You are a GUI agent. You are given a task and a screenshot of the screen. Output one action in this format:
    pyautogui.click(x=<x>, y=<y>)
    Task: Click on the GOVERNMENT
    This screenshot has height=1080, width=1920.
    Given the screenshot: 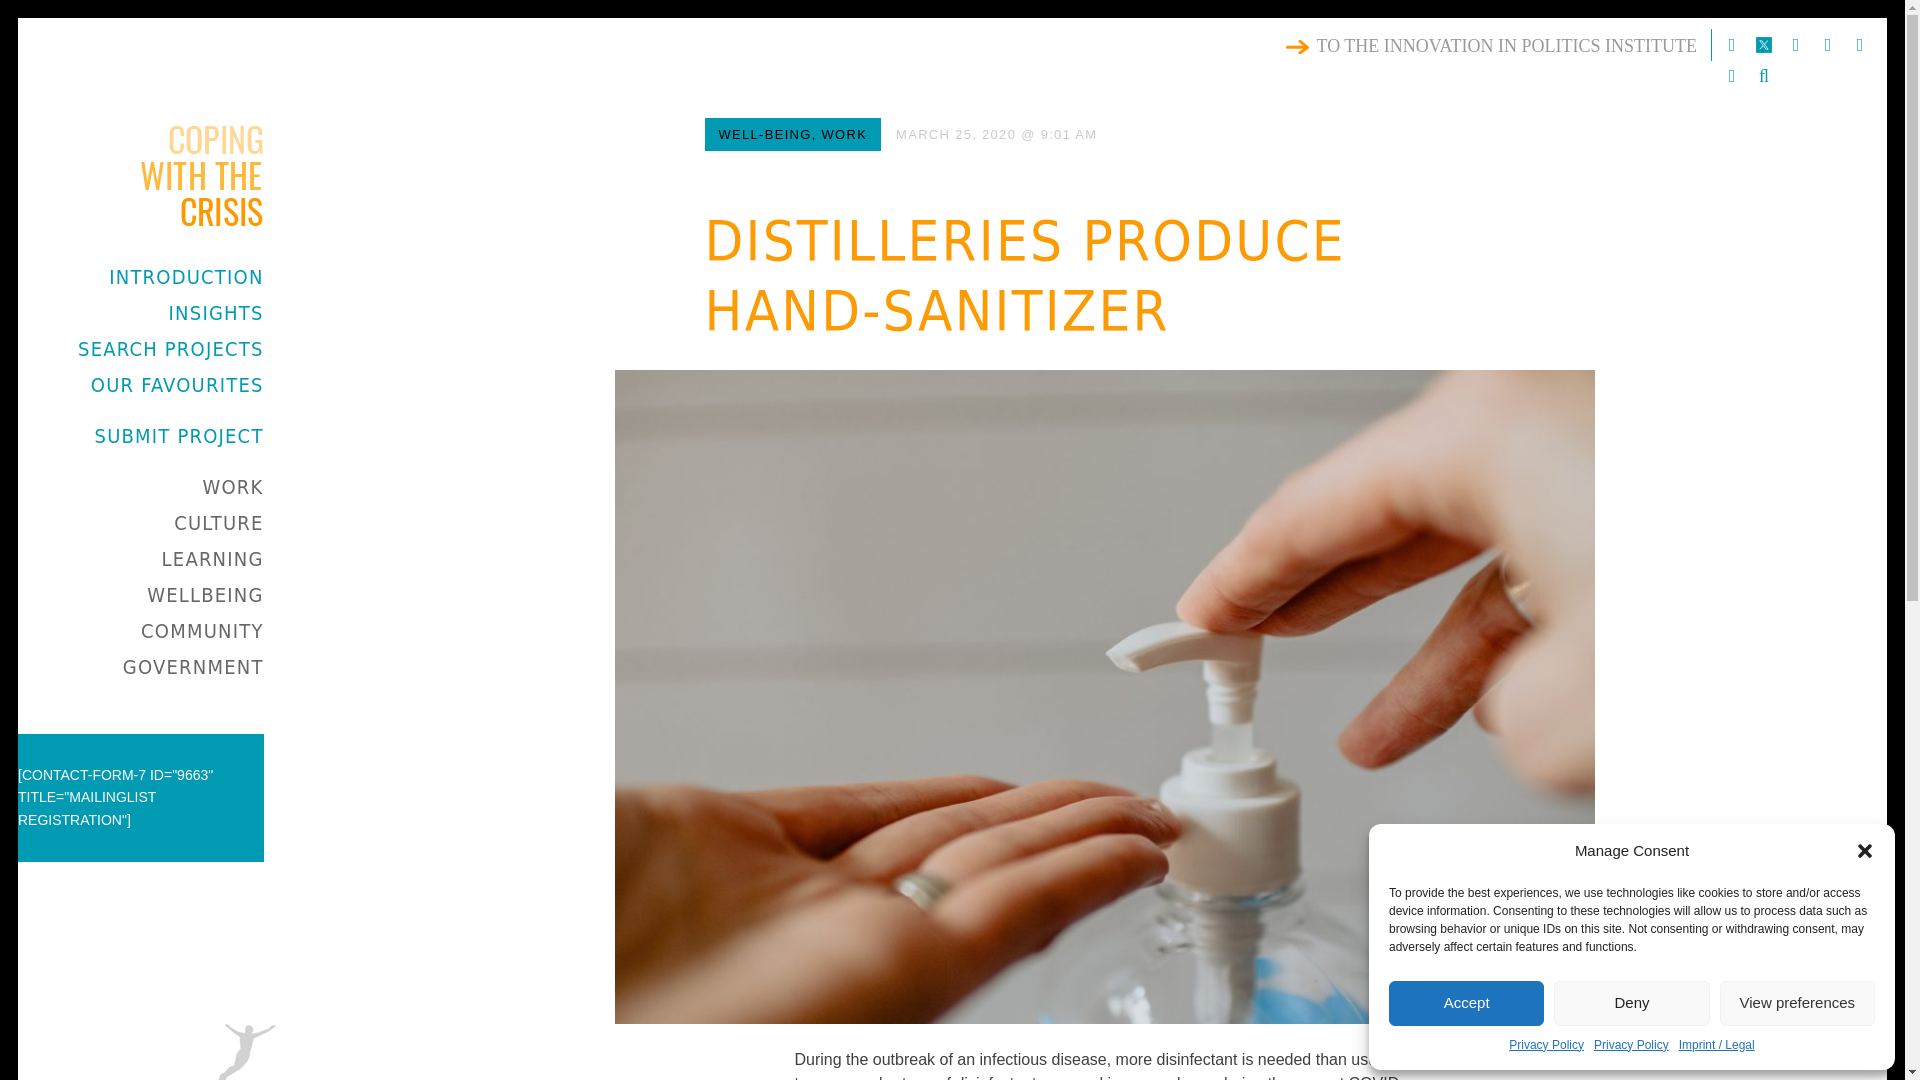 What is the action you would take?
    pyautogui.click(x=192, y=666)
    